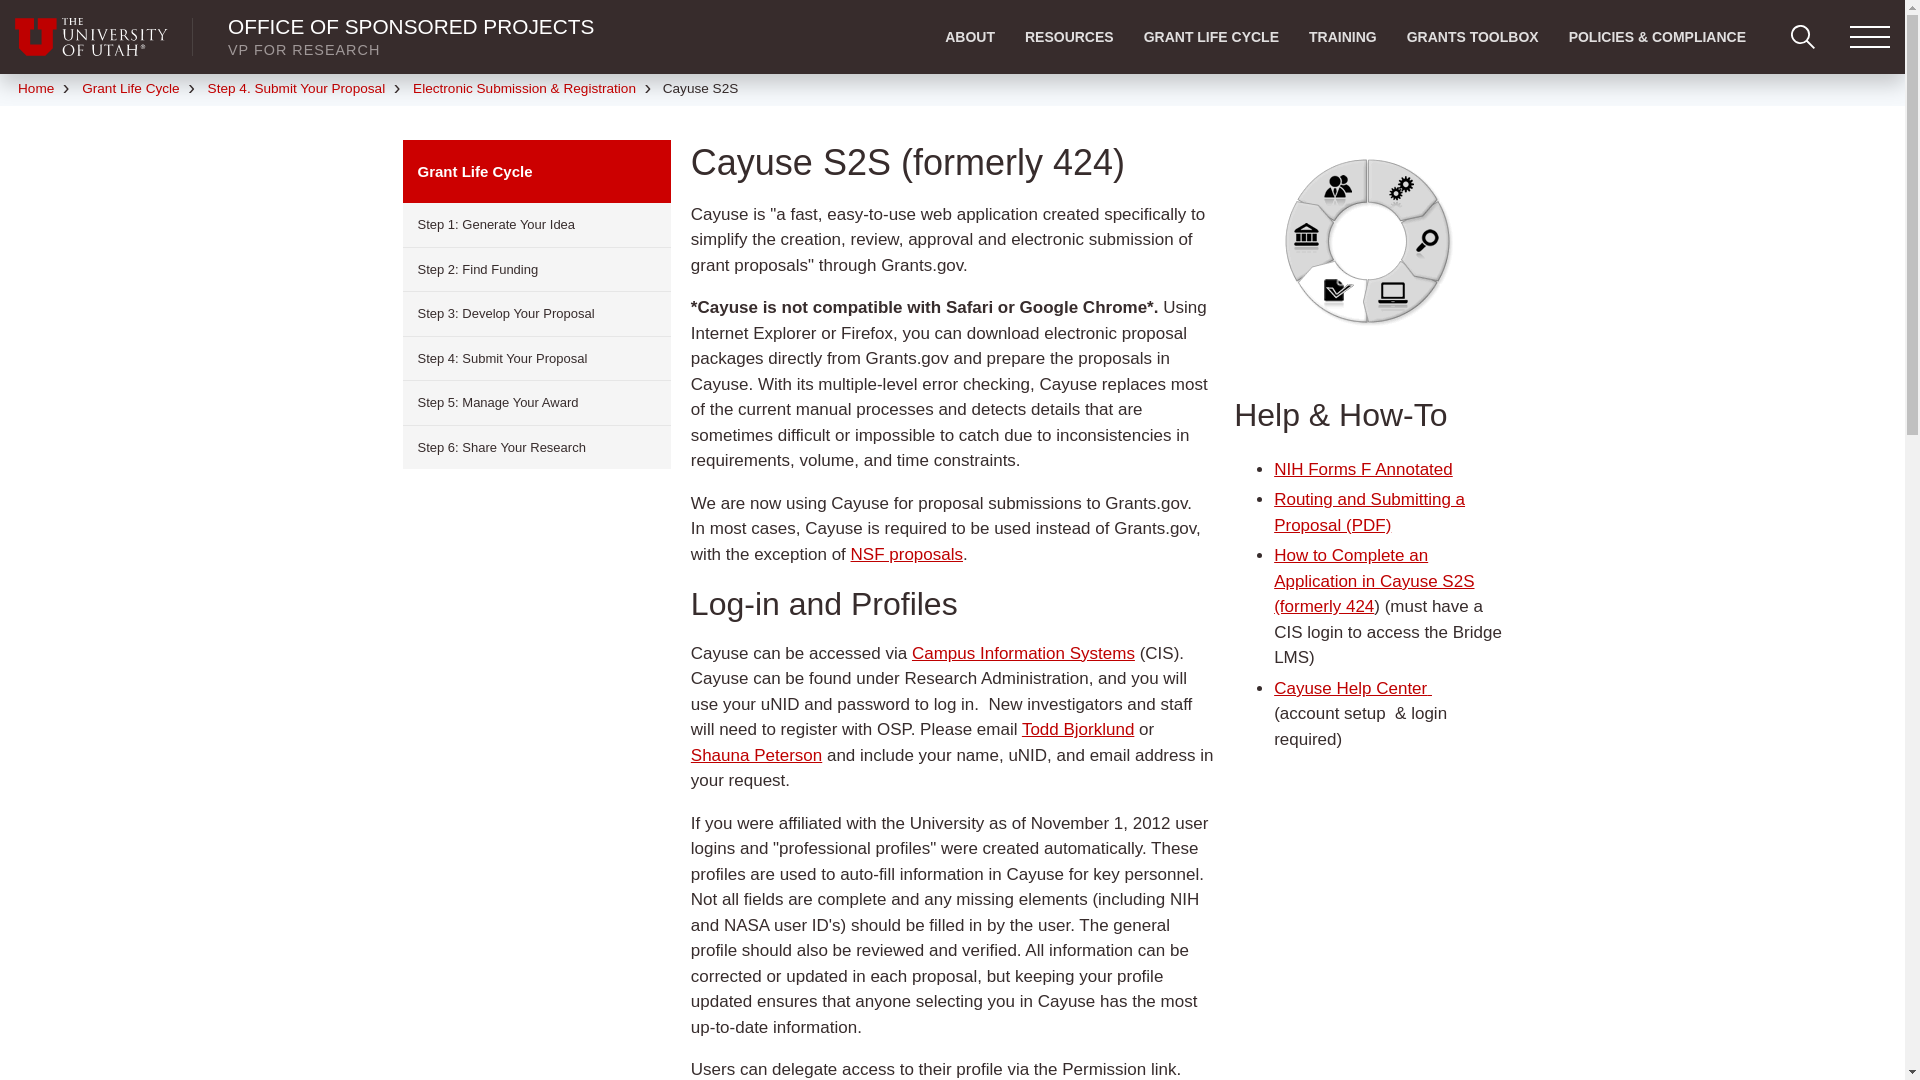 This screenshot has height=1080, width=1920. What do you see at coordinates (304, 50) in the screenshot?
I see `VP FOR RESEARCH` at bounding box center [304, 50].